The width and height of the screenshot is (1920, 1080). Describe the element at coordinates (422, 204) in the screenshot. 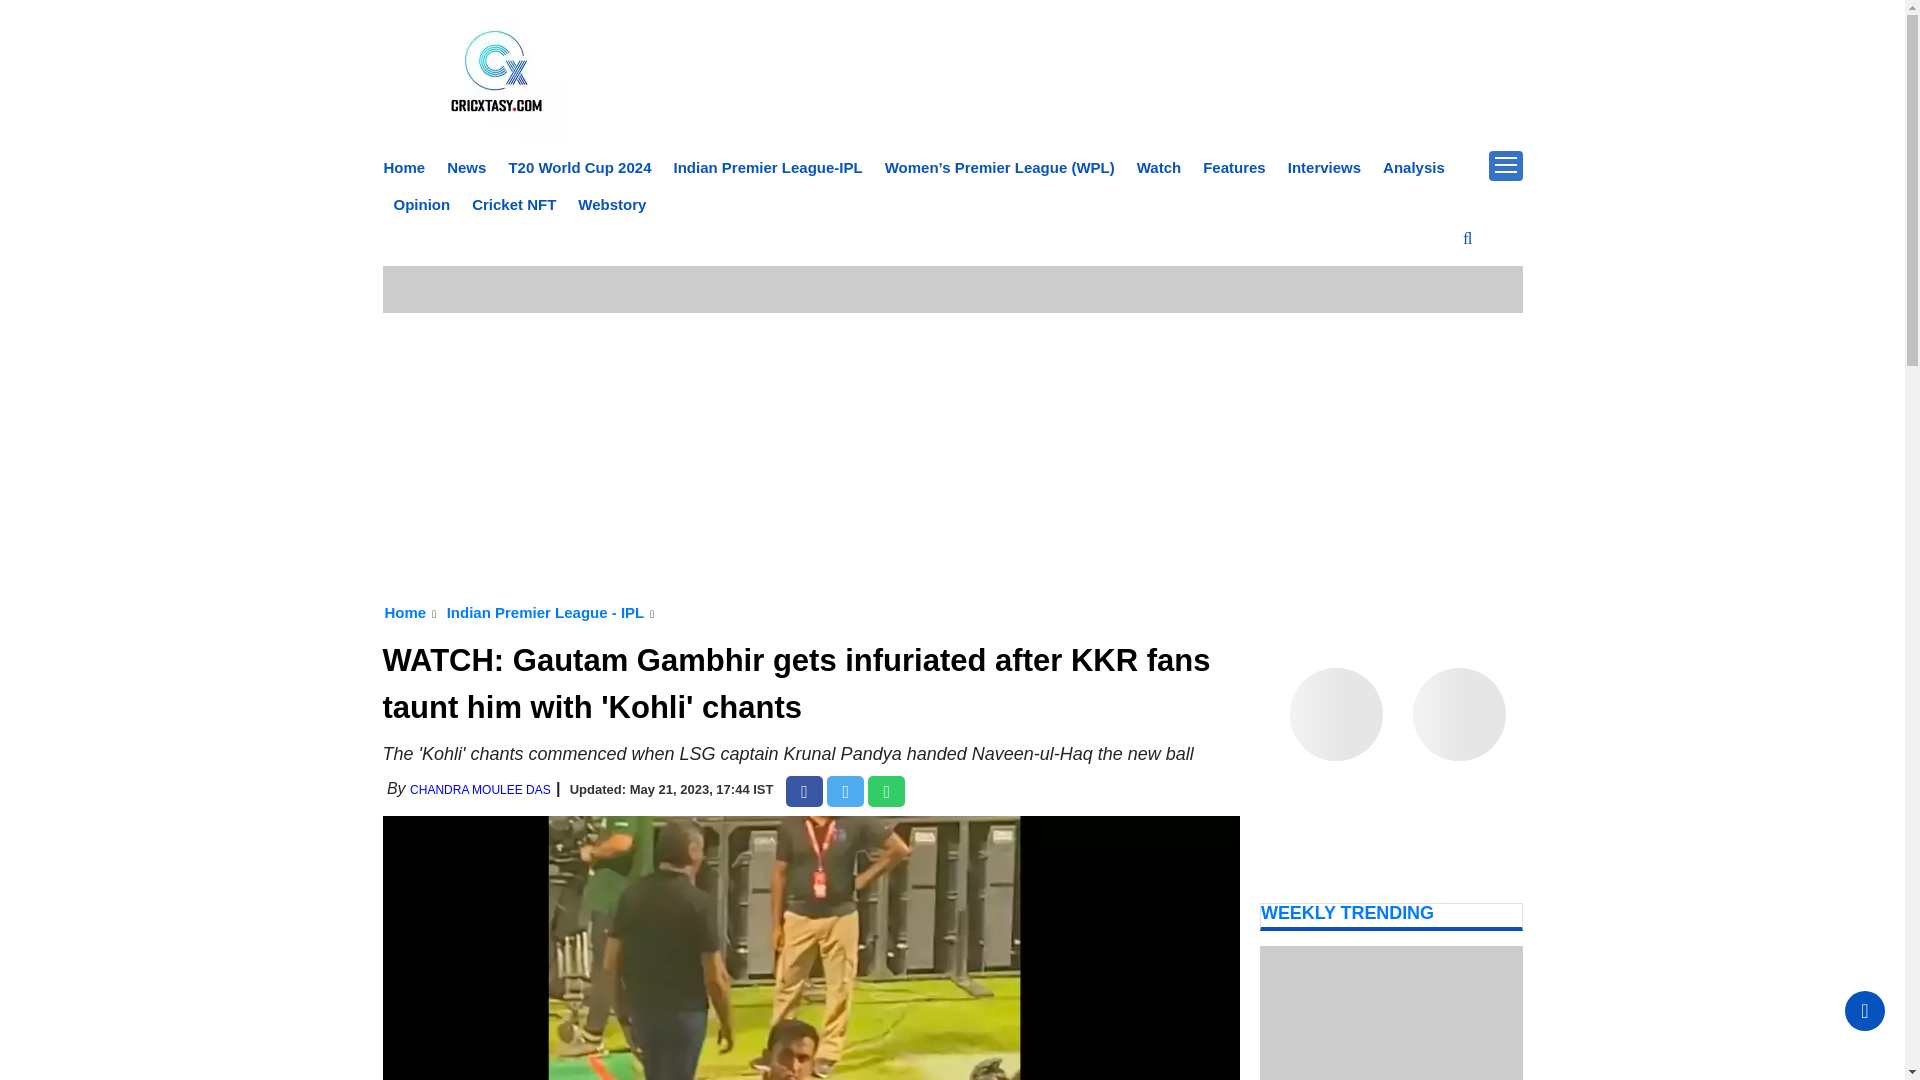

I see `Opinion` at that location.